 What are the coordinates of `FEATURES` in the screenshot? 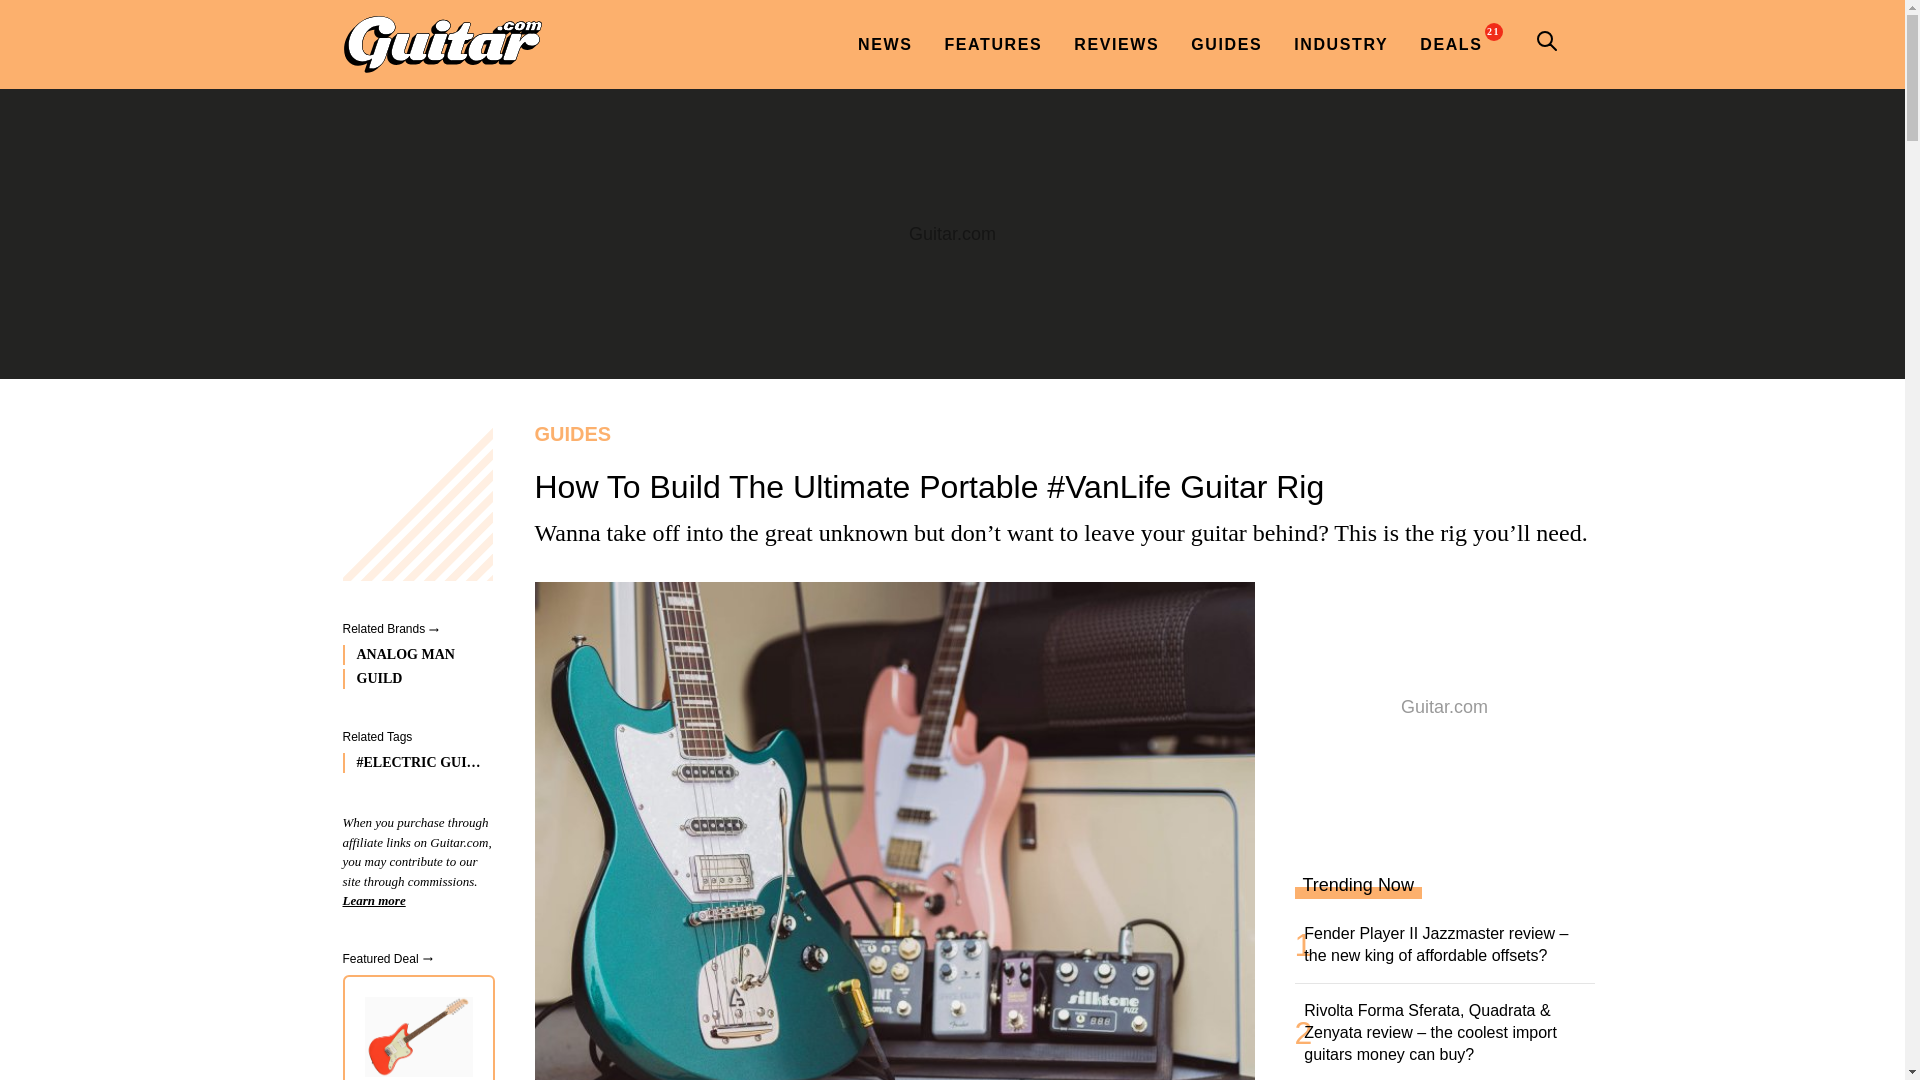 It's located at (993, 44).